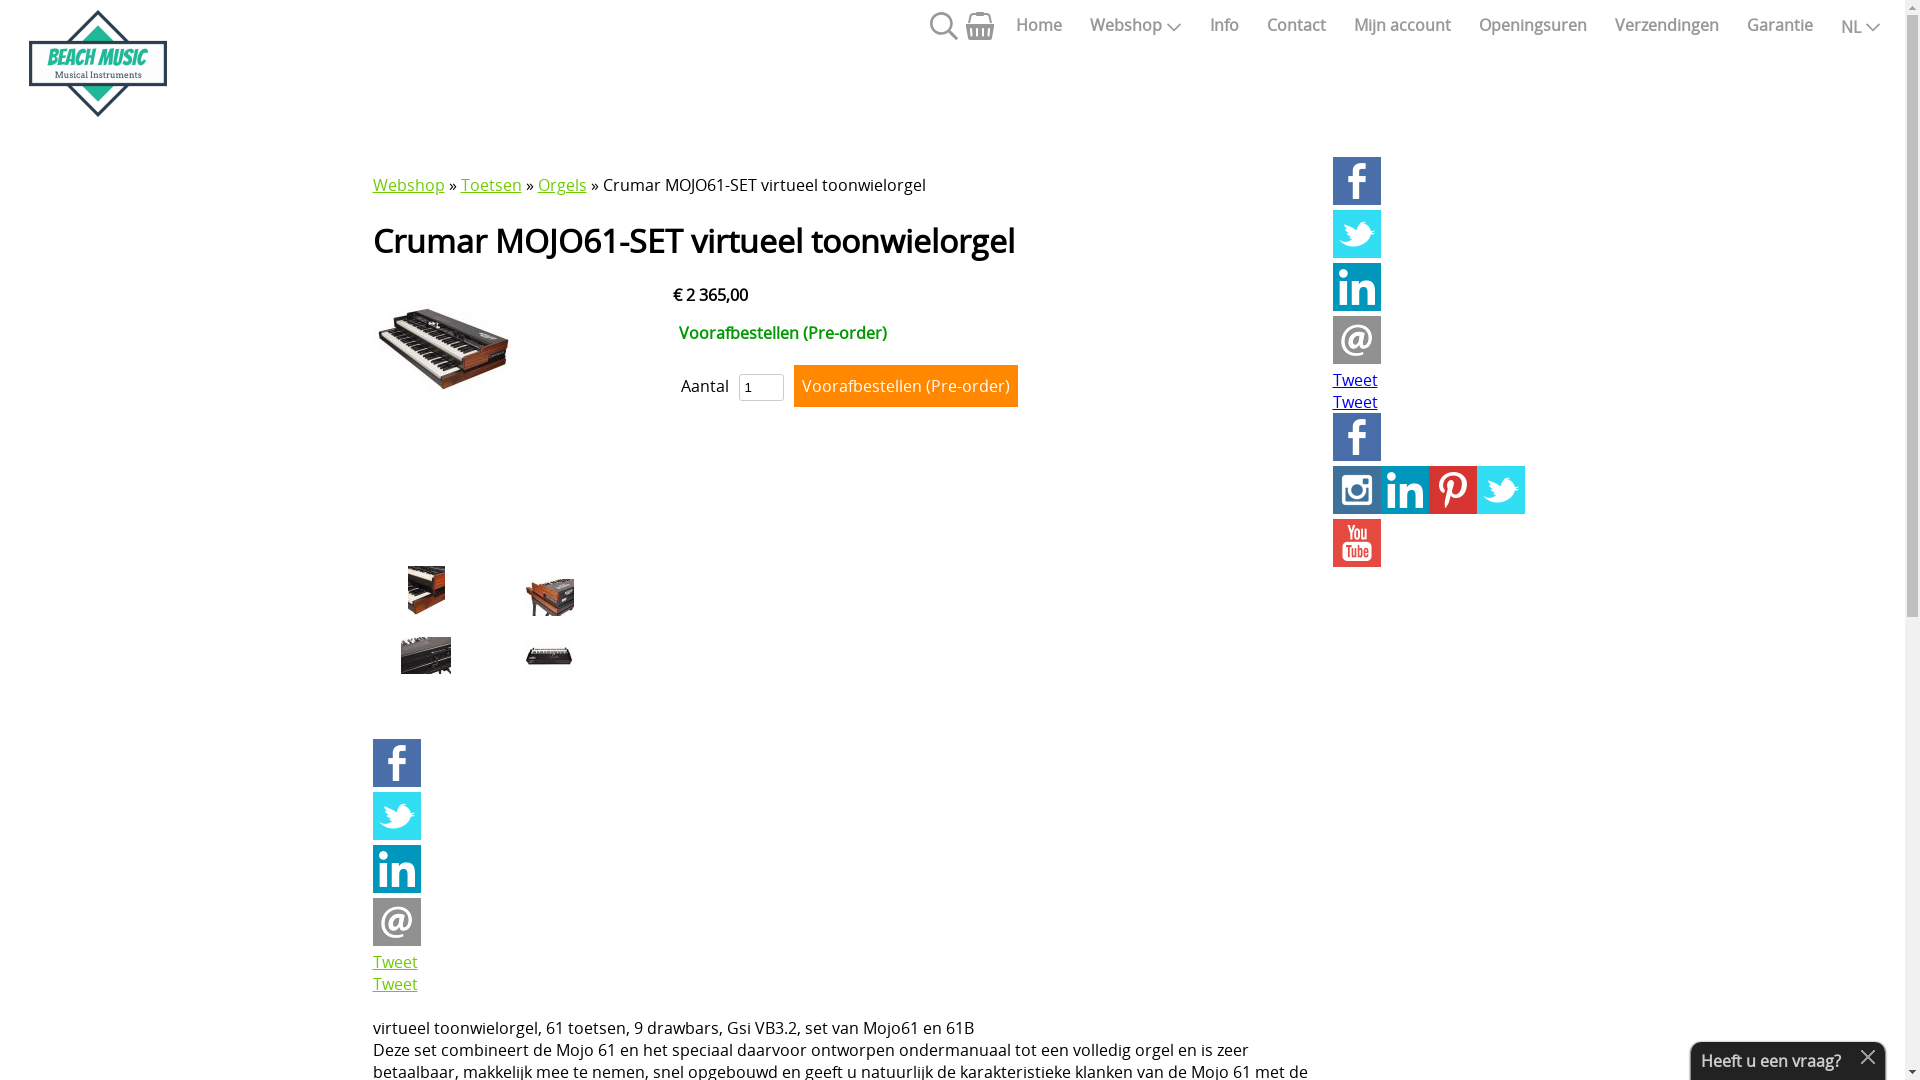 Image resolution: width=1920 pixels, height=1080 pixels. What do you see at coordinates (1402, 25) in the screenshot?
I see `Mijn account` at bounding box center [1402, 25].